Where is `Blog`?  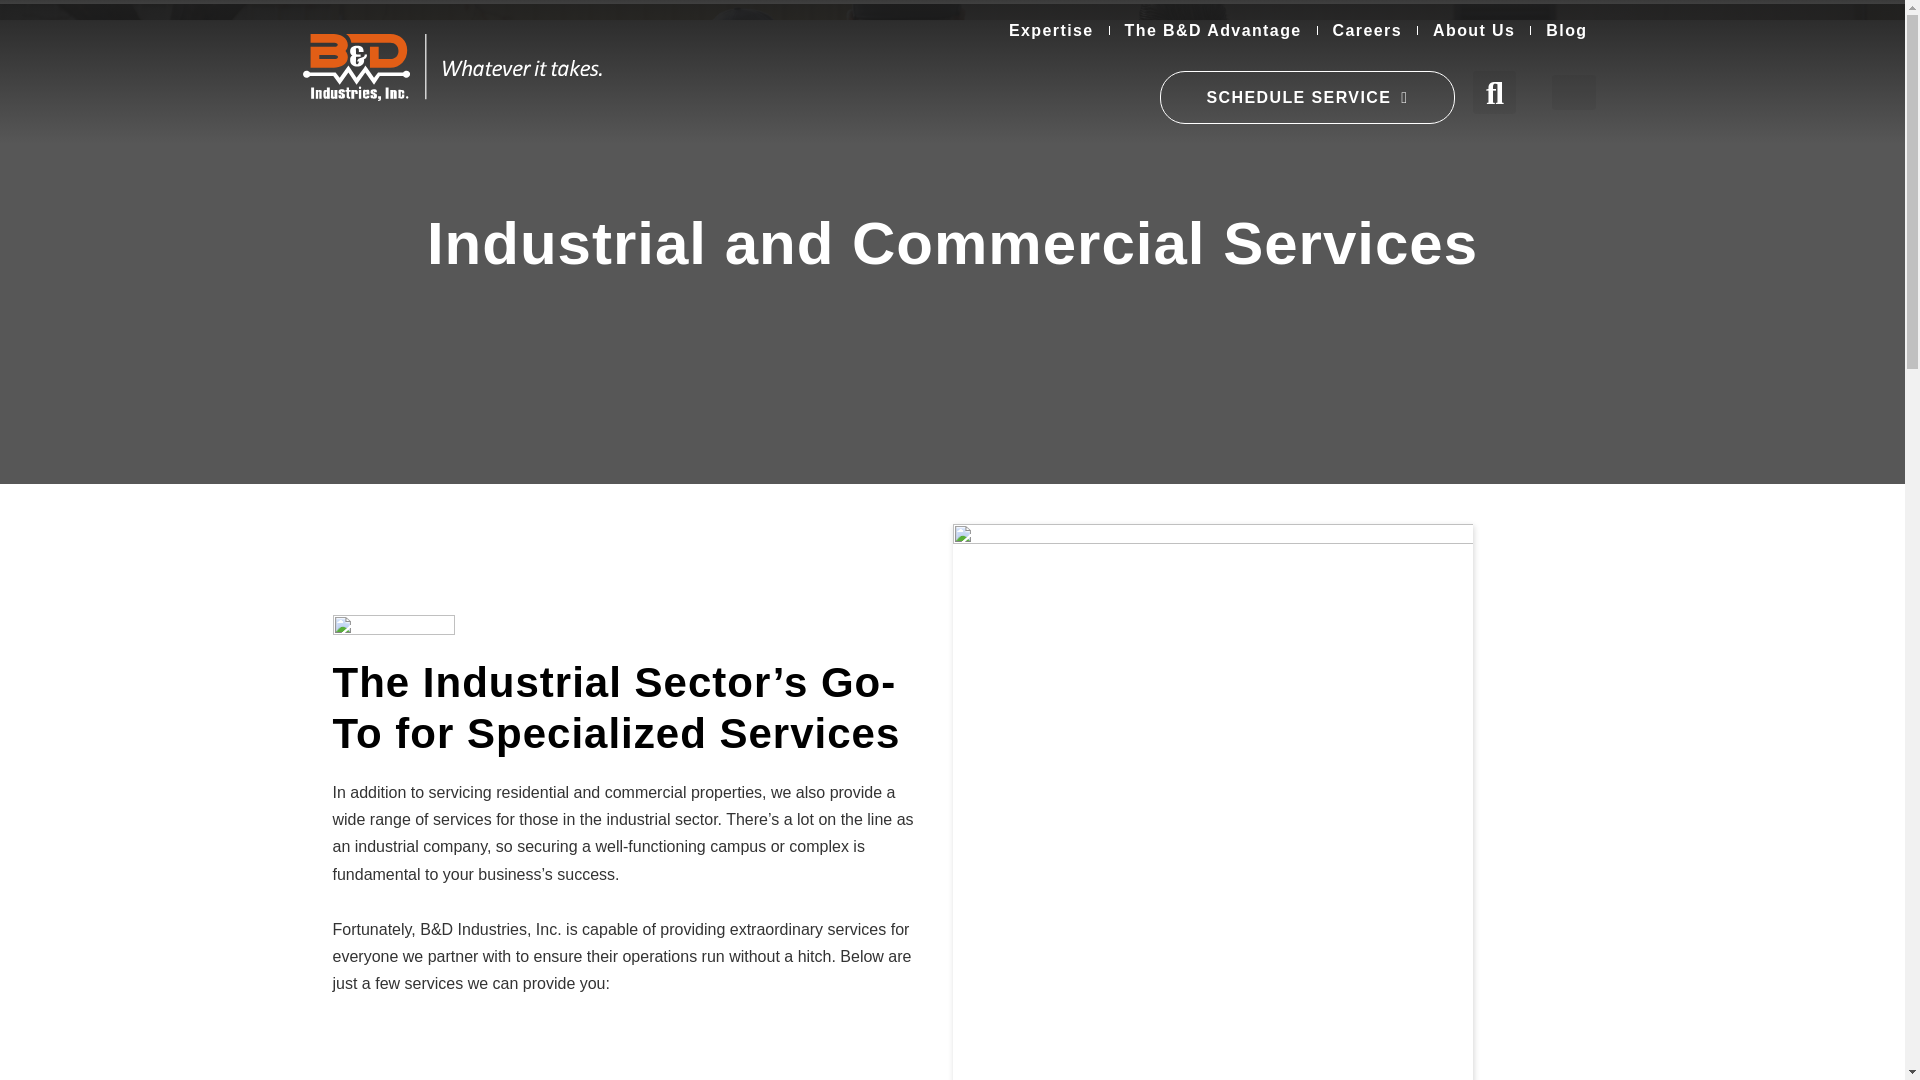
Blog is located at coordinates (1566, 30).